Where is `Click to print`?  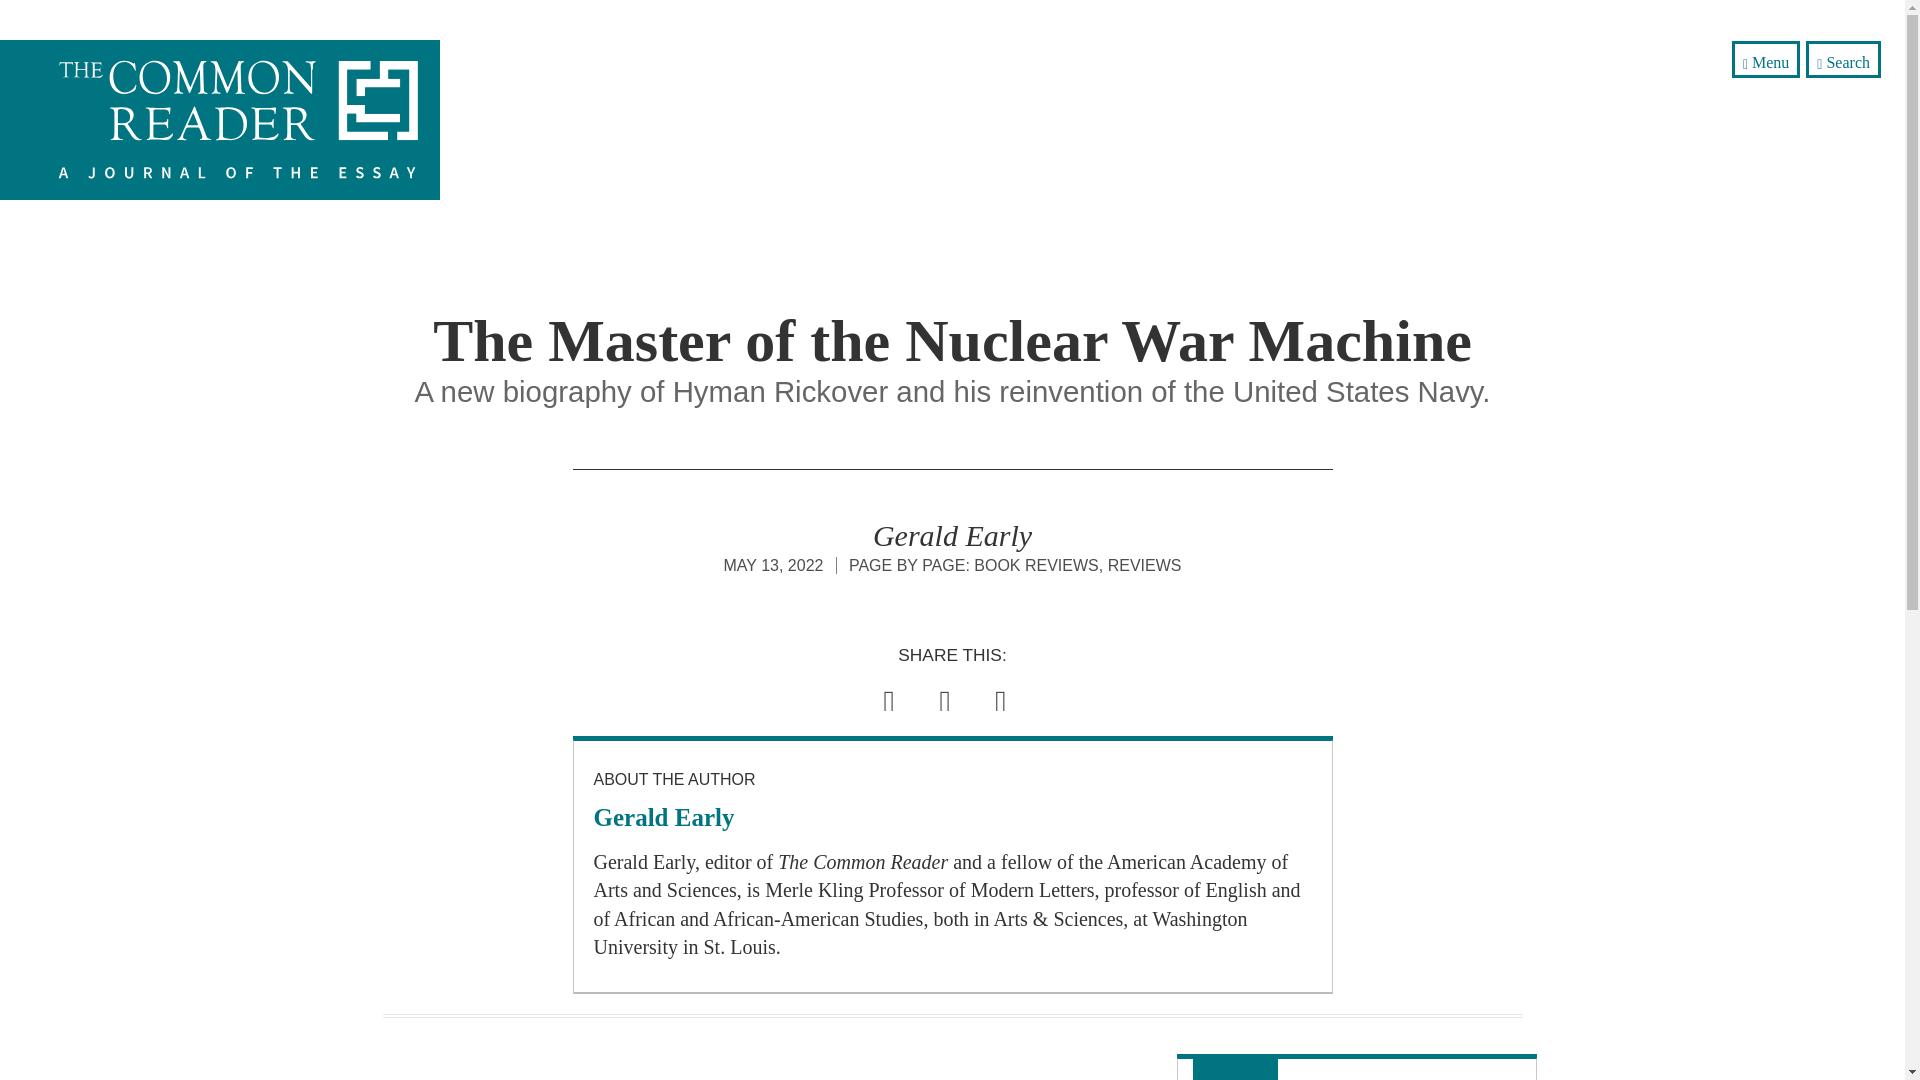 Click to print is located at coordinates (1000, 695).